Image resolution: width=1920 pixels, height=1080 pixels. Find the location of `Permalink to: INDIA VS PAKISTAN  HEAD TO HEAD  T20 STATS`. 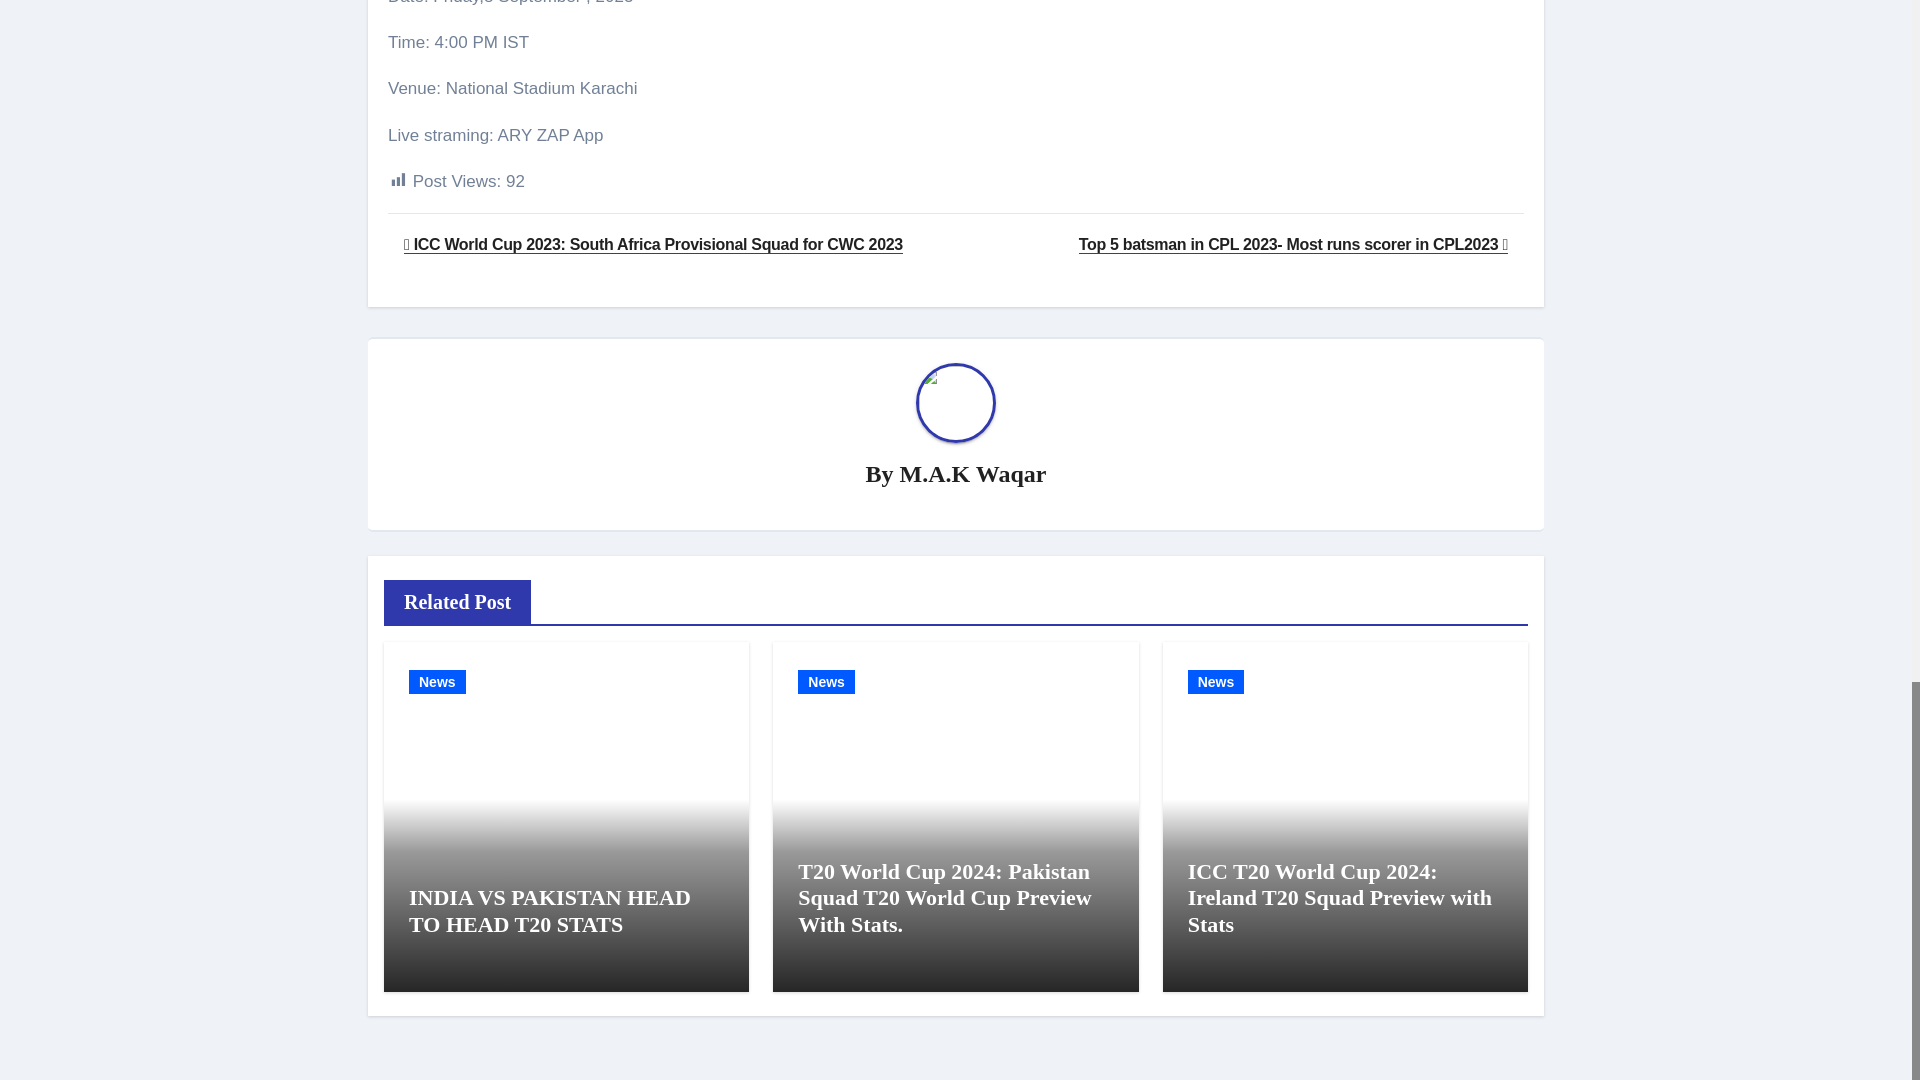

Permalink to: INDIA VS PAKISTAN  HEAD TO HEAD  T20 STATS is located at coordinates (550, 910).